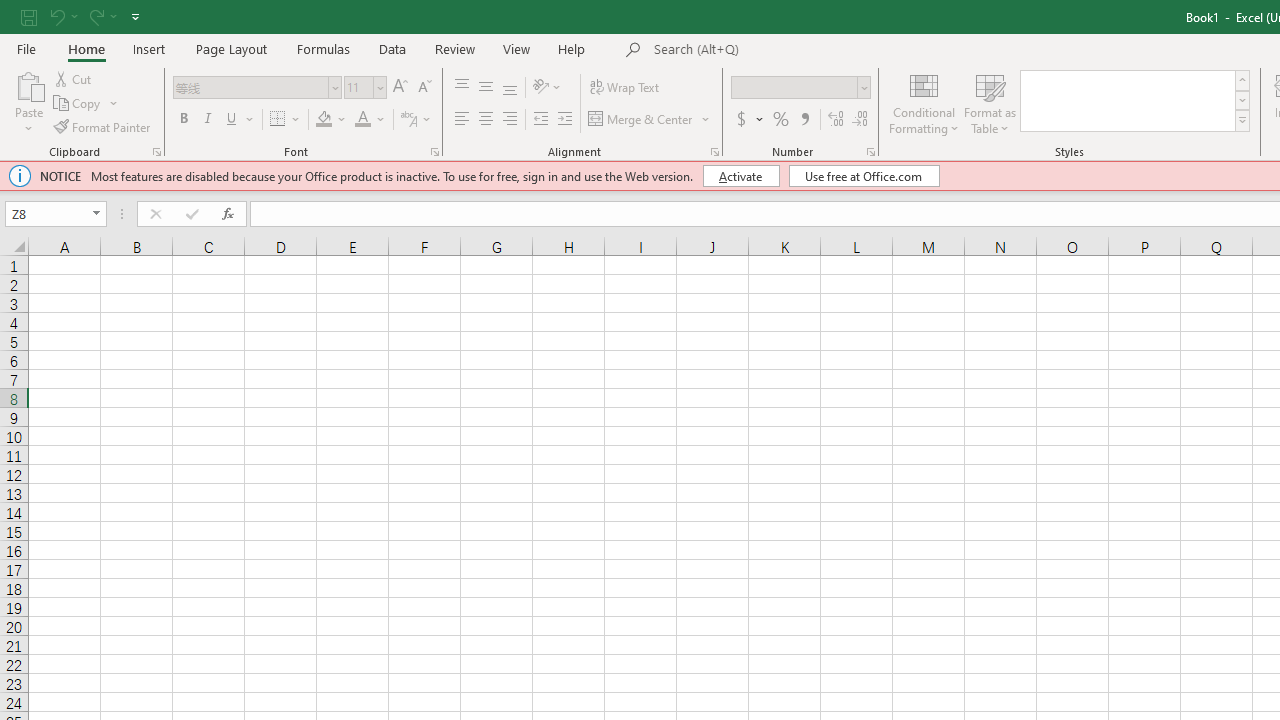 This screenshot has height=720, width=1280. What do you see at coordinates (714, 152) in the screenshot?
I see `Format Cell Alignment` at bounding box center [714, 152].